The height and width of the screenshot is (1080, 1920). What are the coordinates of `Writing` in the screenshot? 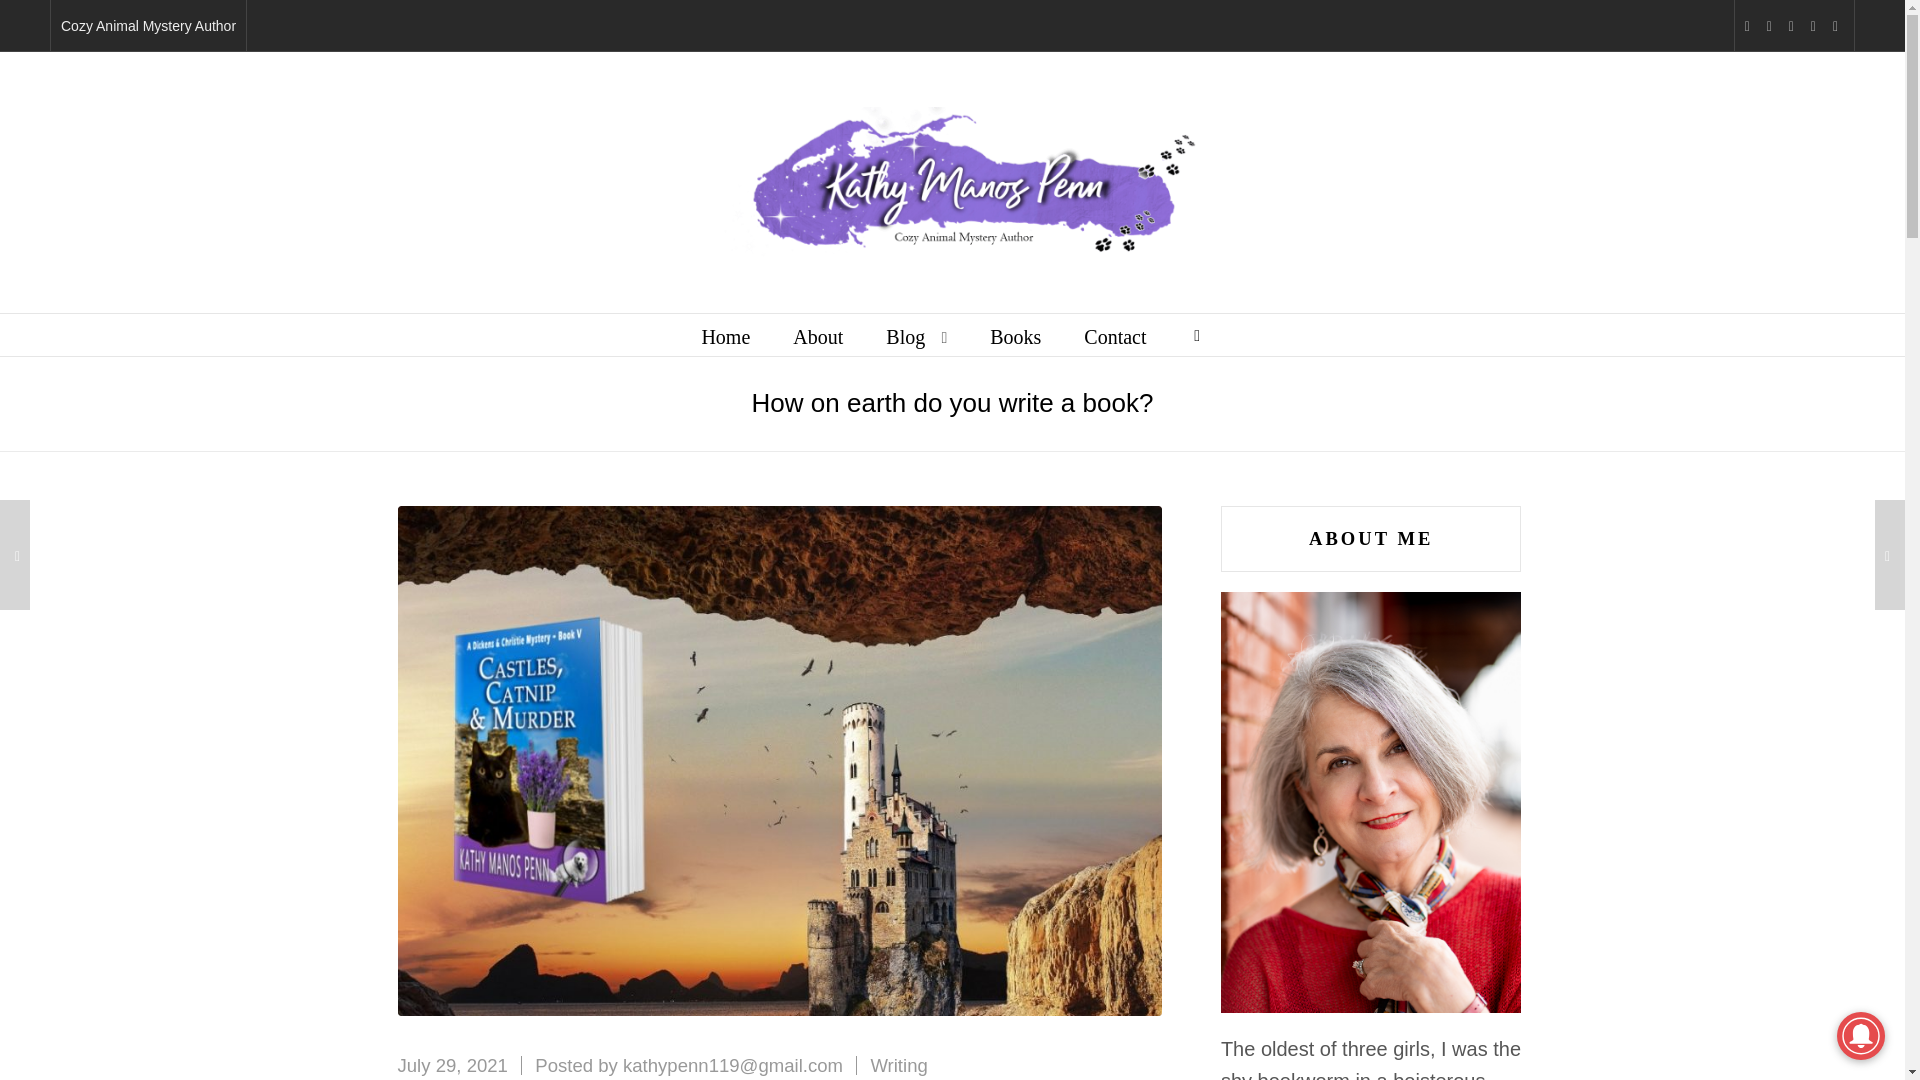 It's located at (898, 1065).